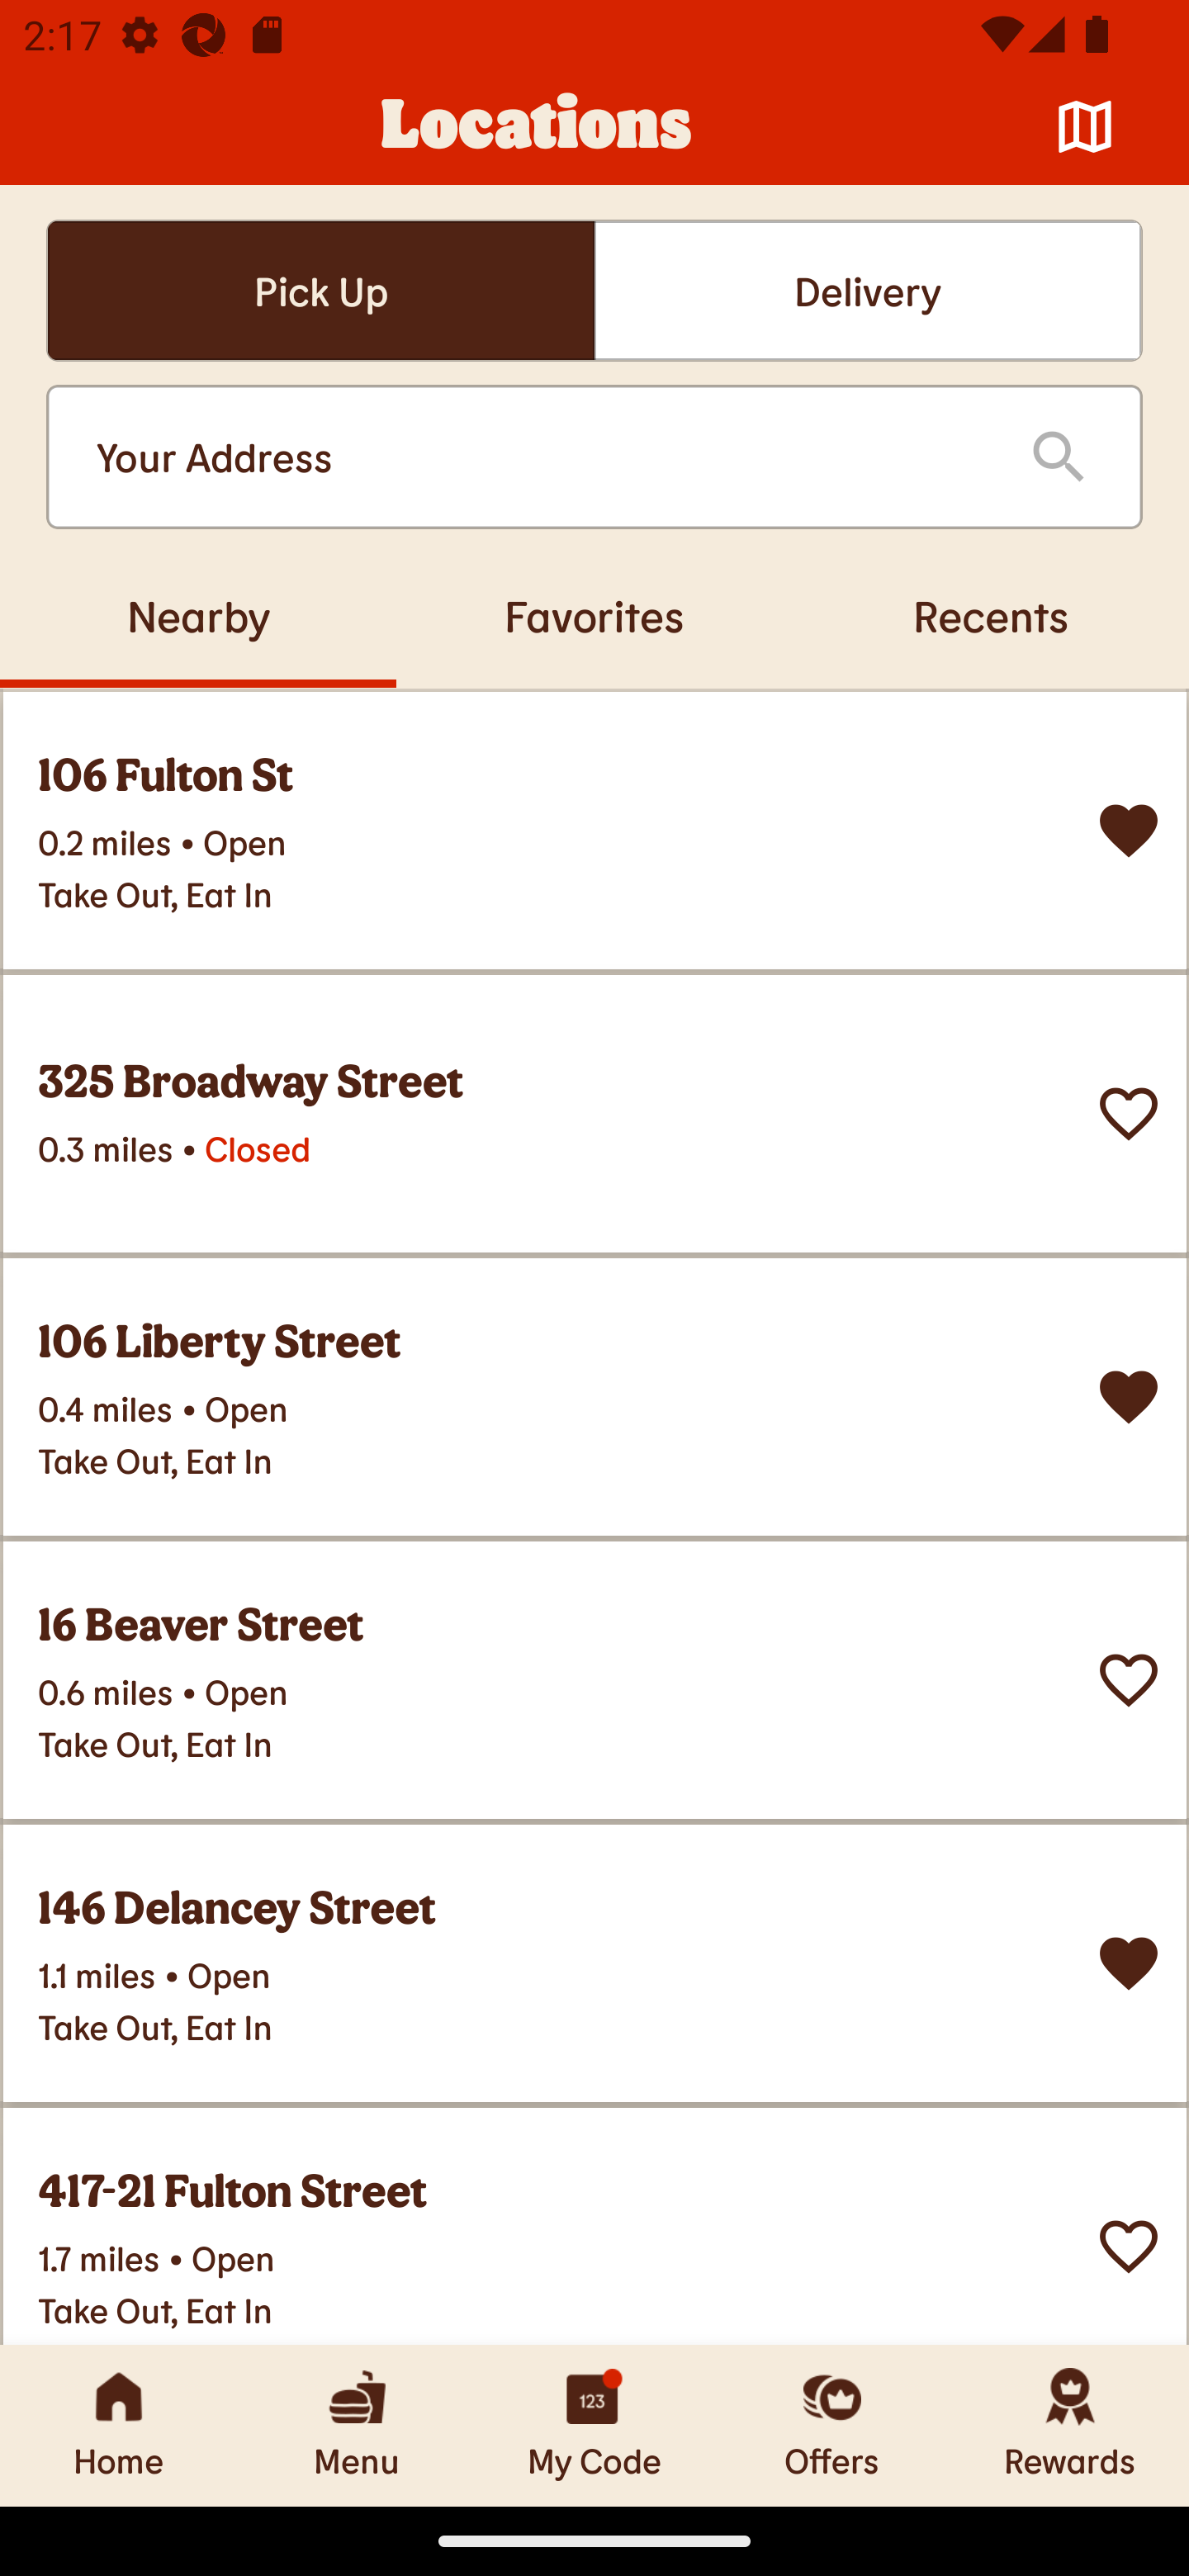 The height and width of the screenshot is (2576, 1189). I want to click on Favorites, so click(594, 615).